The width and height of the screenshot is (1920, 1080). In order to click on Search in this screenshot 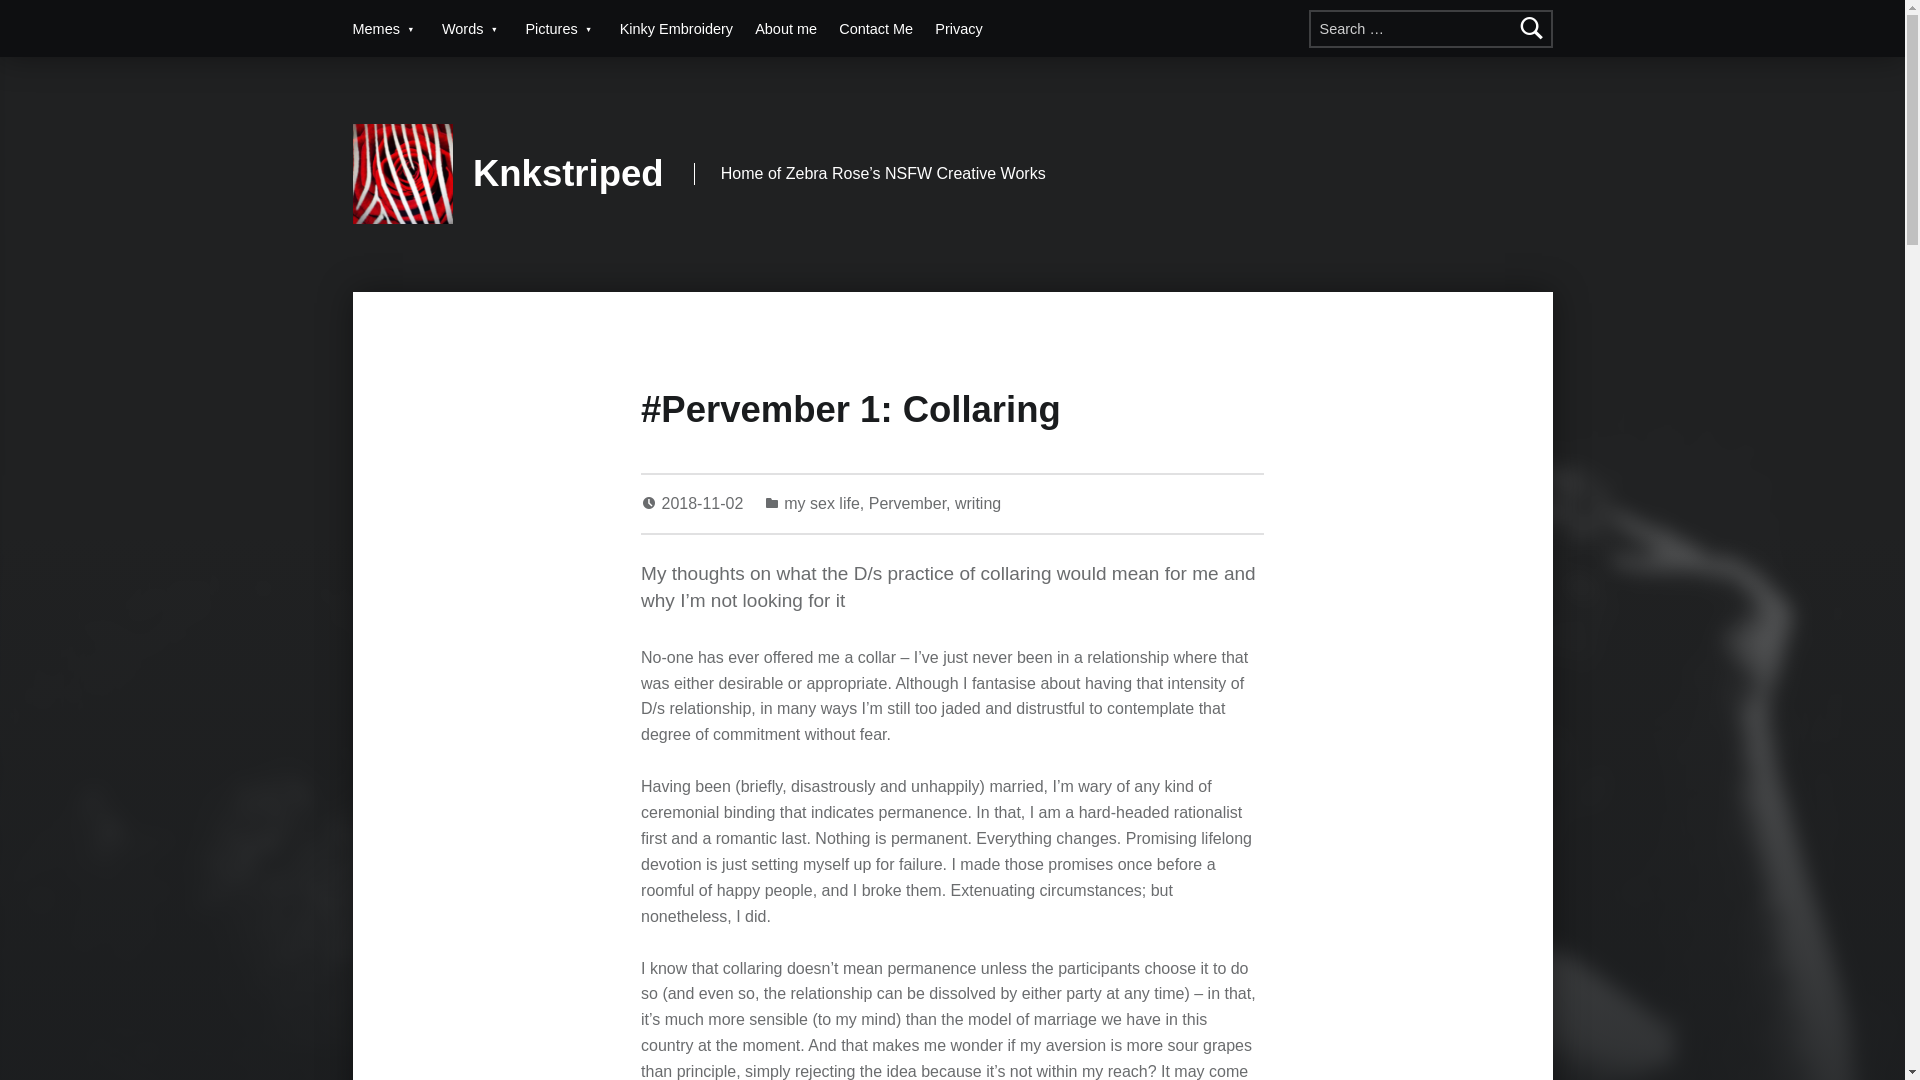, I will do `click(1532, 28)`.